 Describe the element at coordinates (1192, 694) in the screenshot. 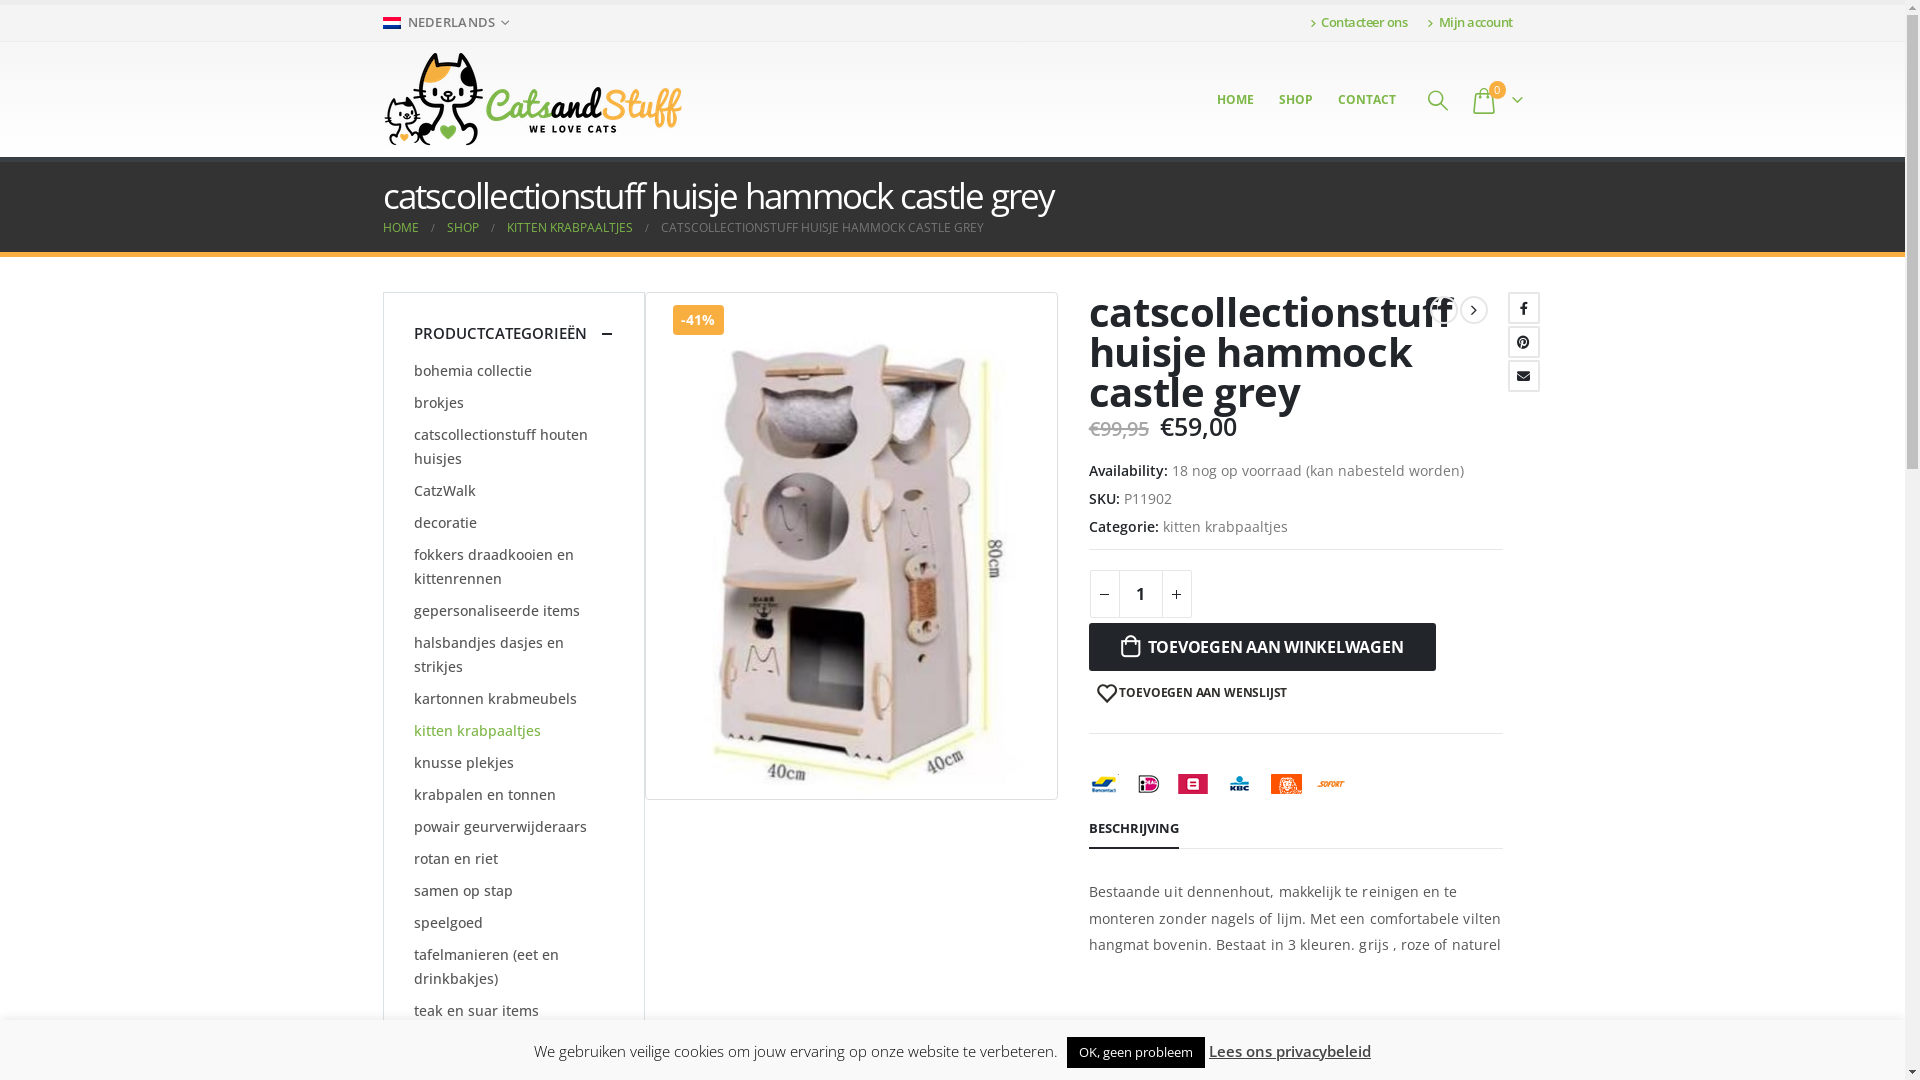

I see `TOEVOEGEN AAN WENSLIJST` at that location.